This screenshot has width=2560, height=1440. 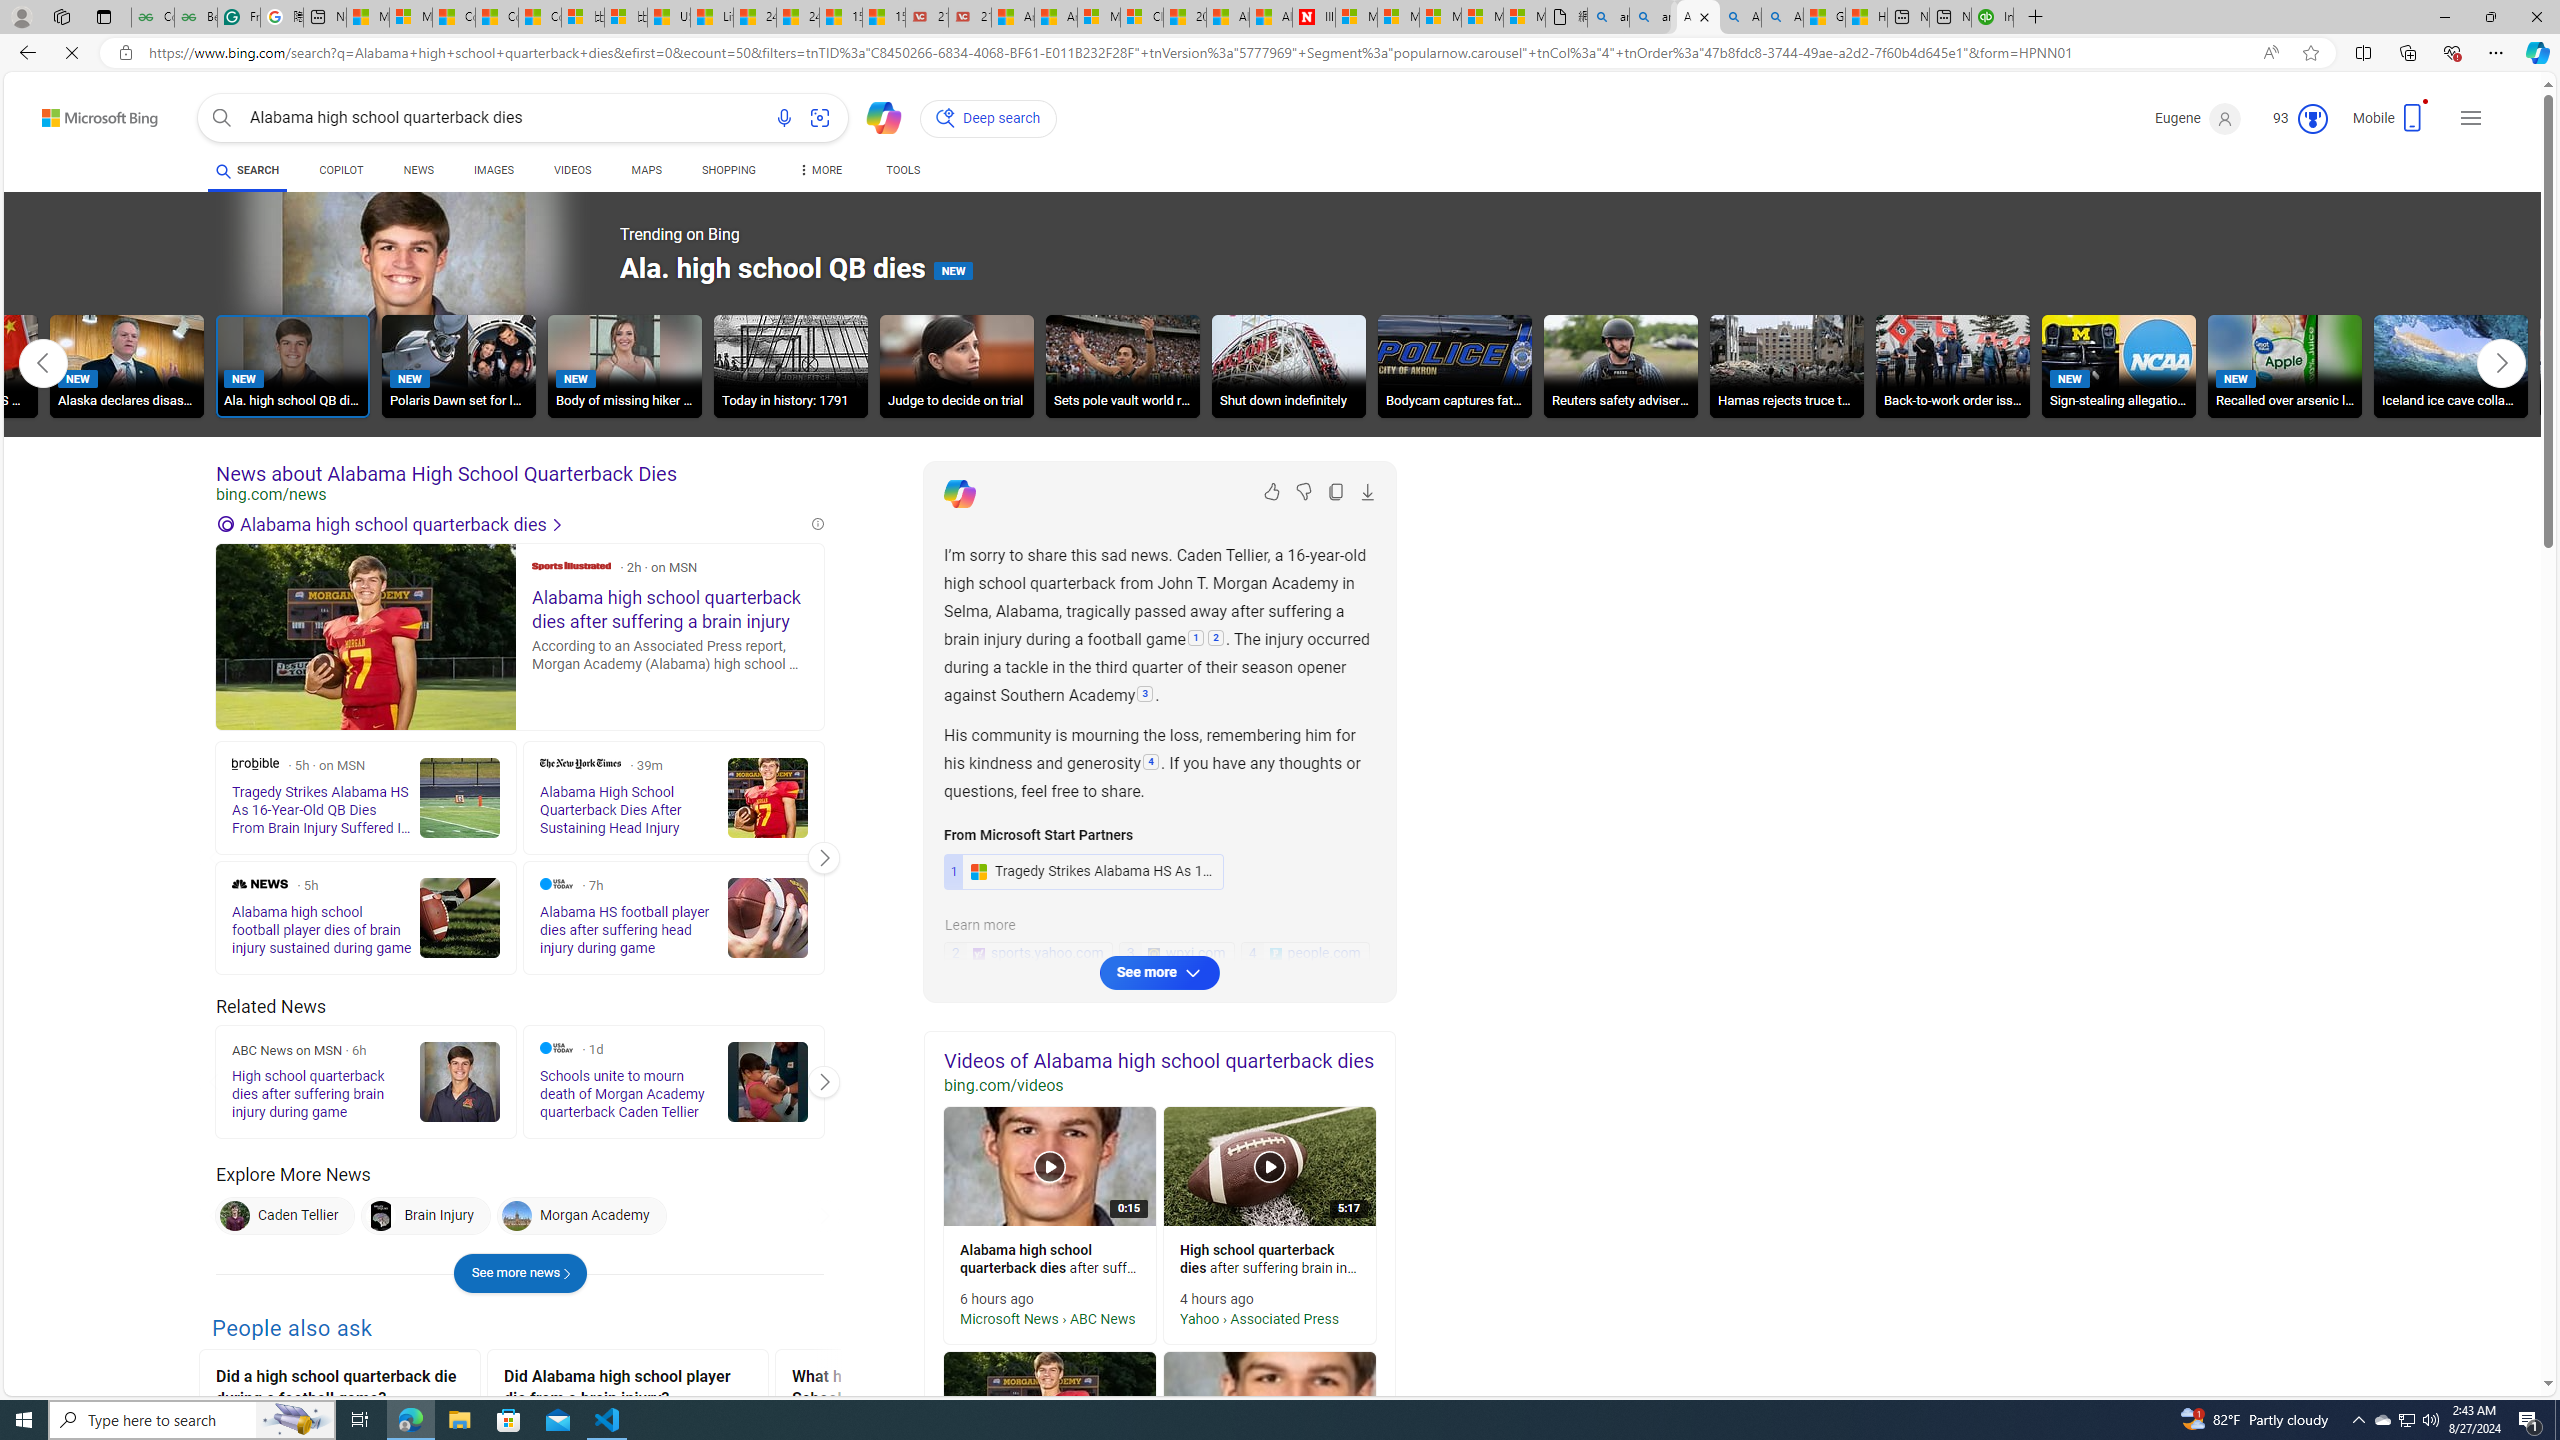 I want to click on Export, so click(x=1368, y=492).